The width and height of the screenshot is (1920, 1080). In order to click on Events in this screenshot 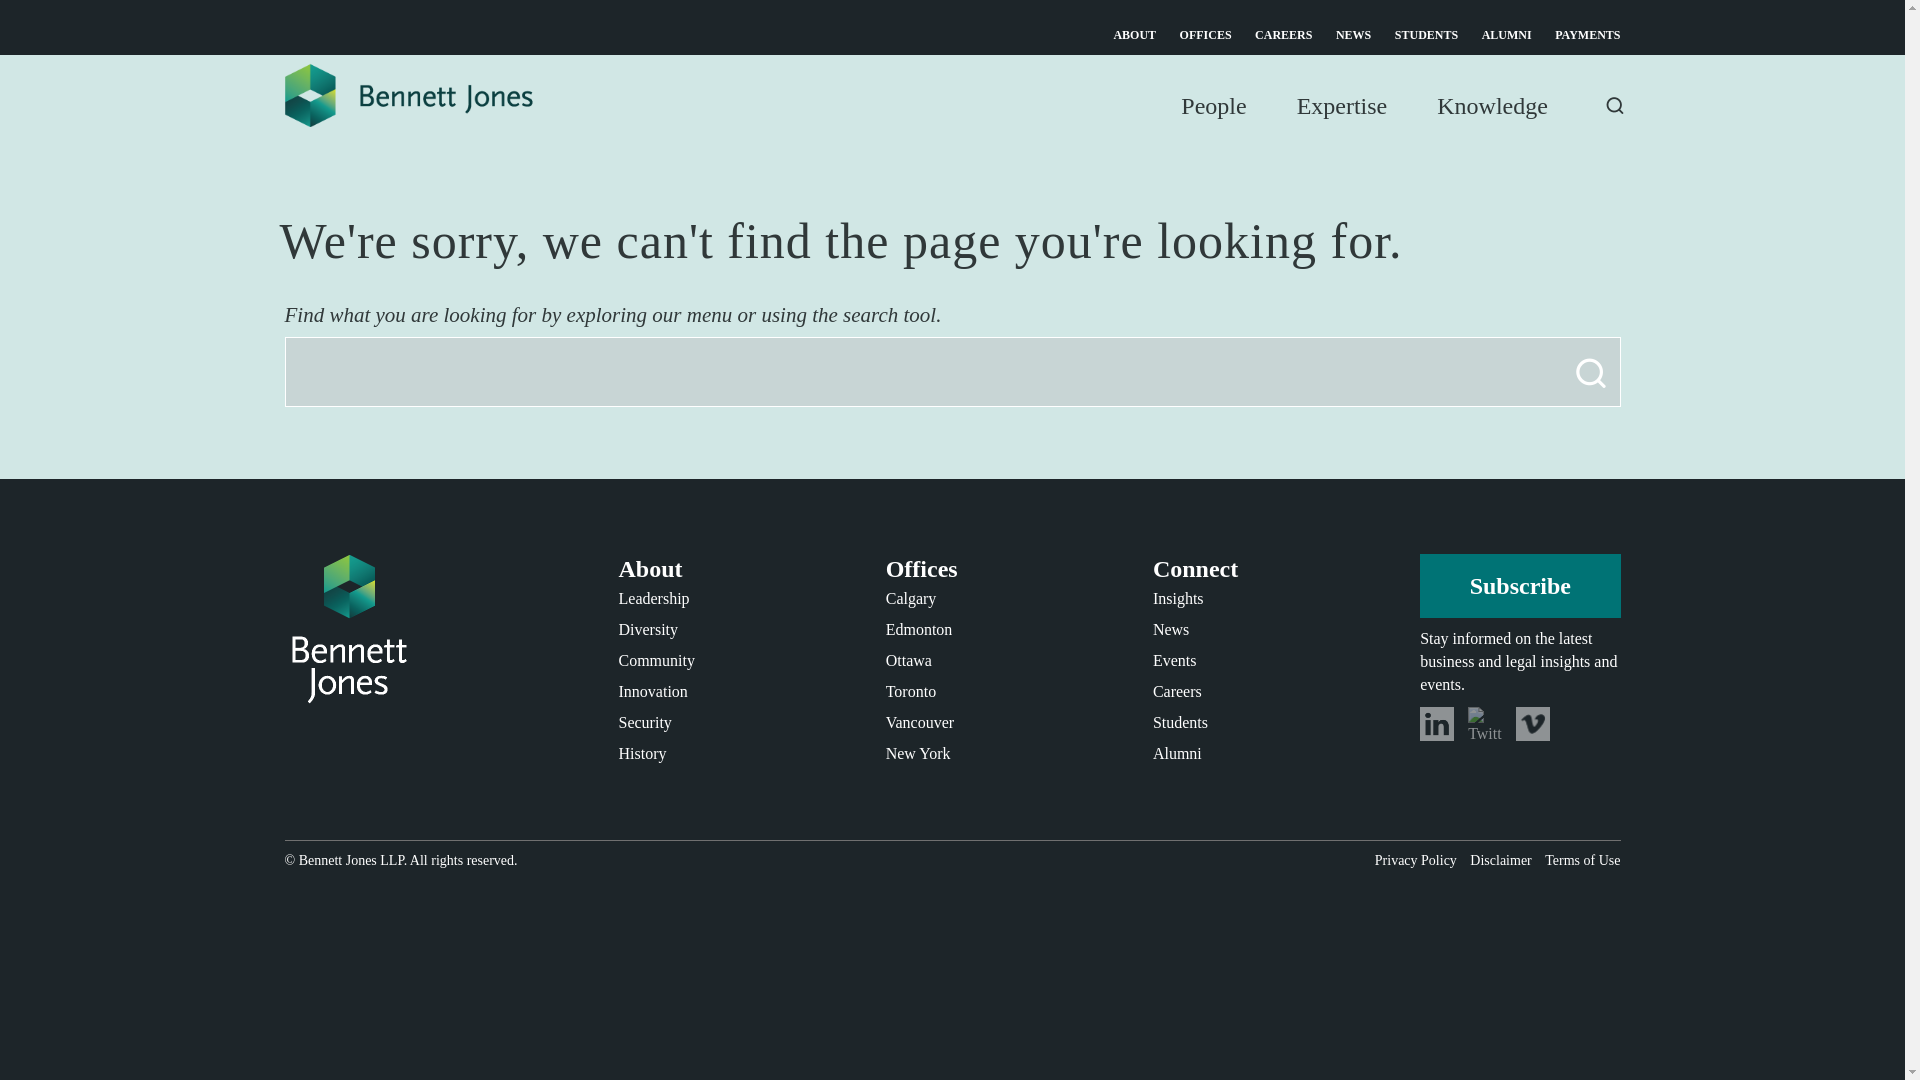, I will do `click(1174, 660)`.